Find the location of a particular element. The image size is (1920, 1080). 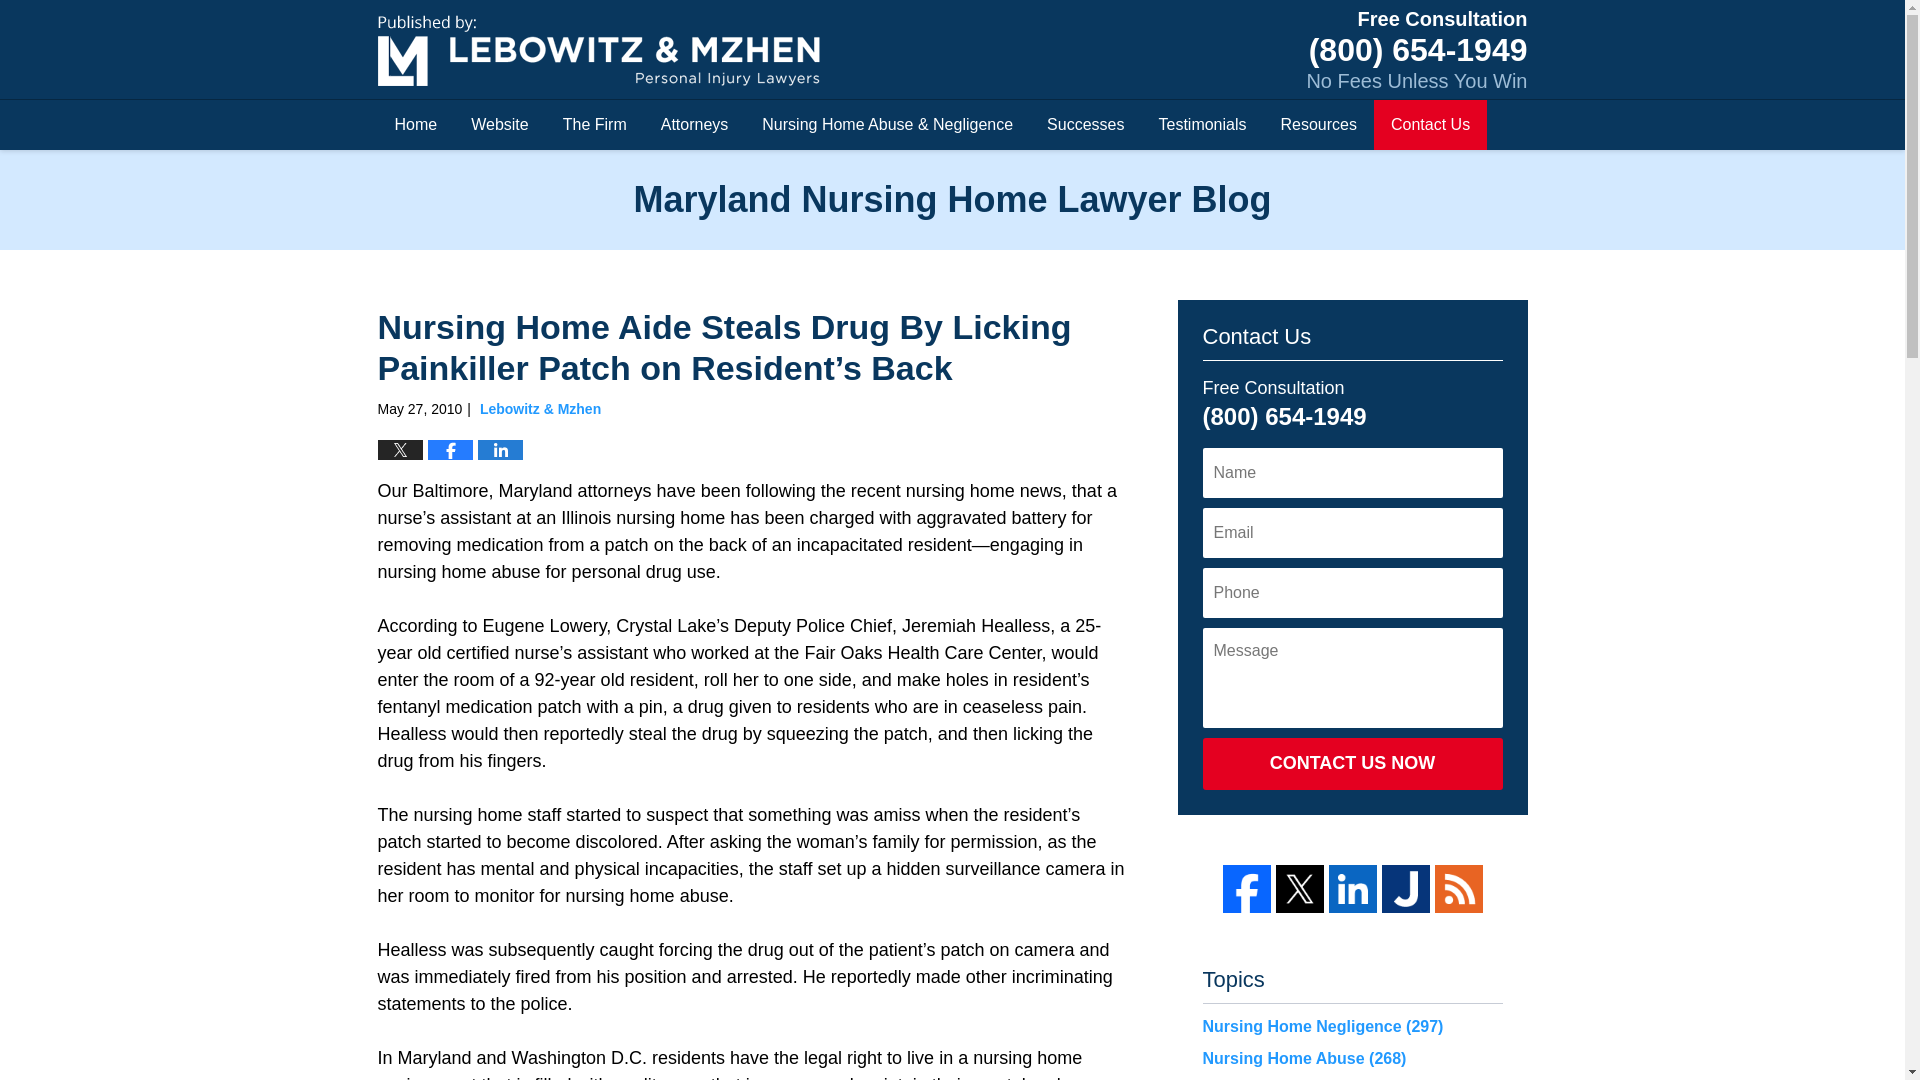

Resources is located at coordinates (1318, 125).